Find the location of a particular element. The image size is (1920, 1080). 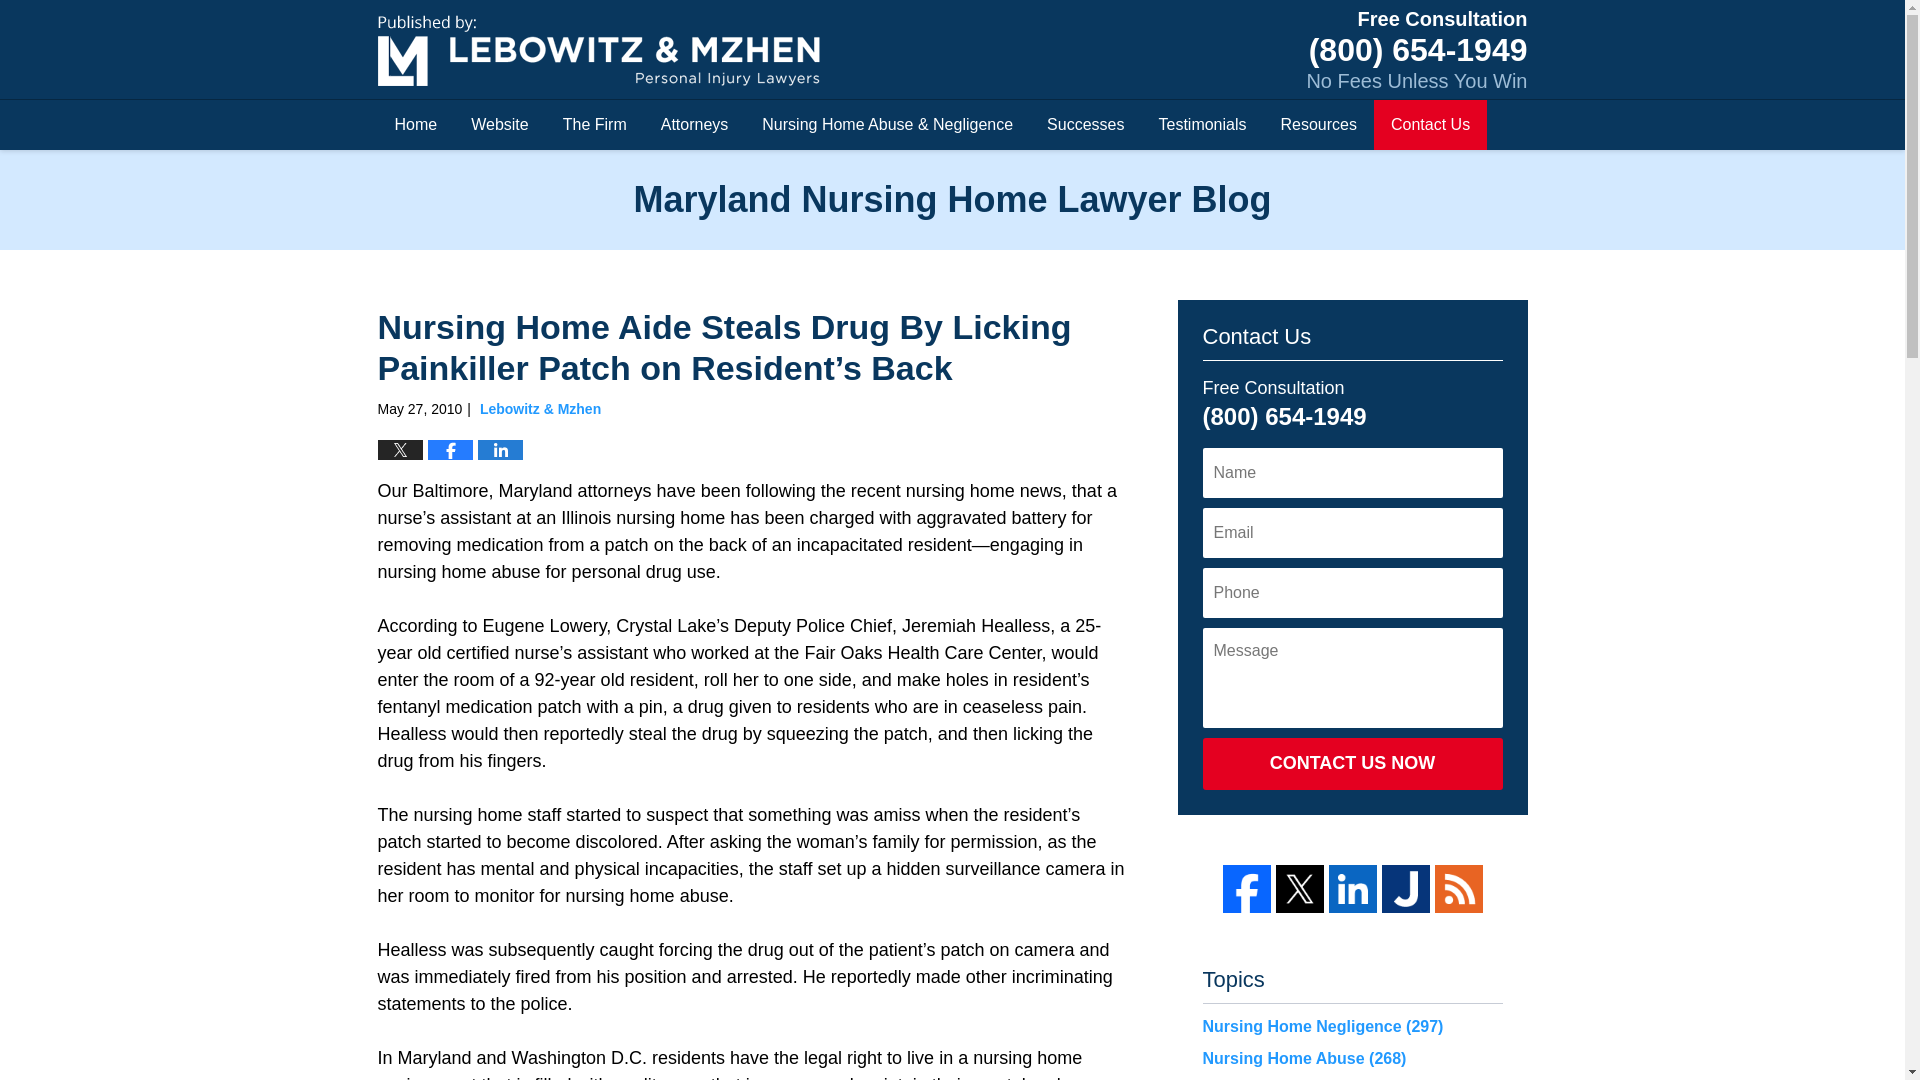

Resources is located at coordinates (1318, 125).